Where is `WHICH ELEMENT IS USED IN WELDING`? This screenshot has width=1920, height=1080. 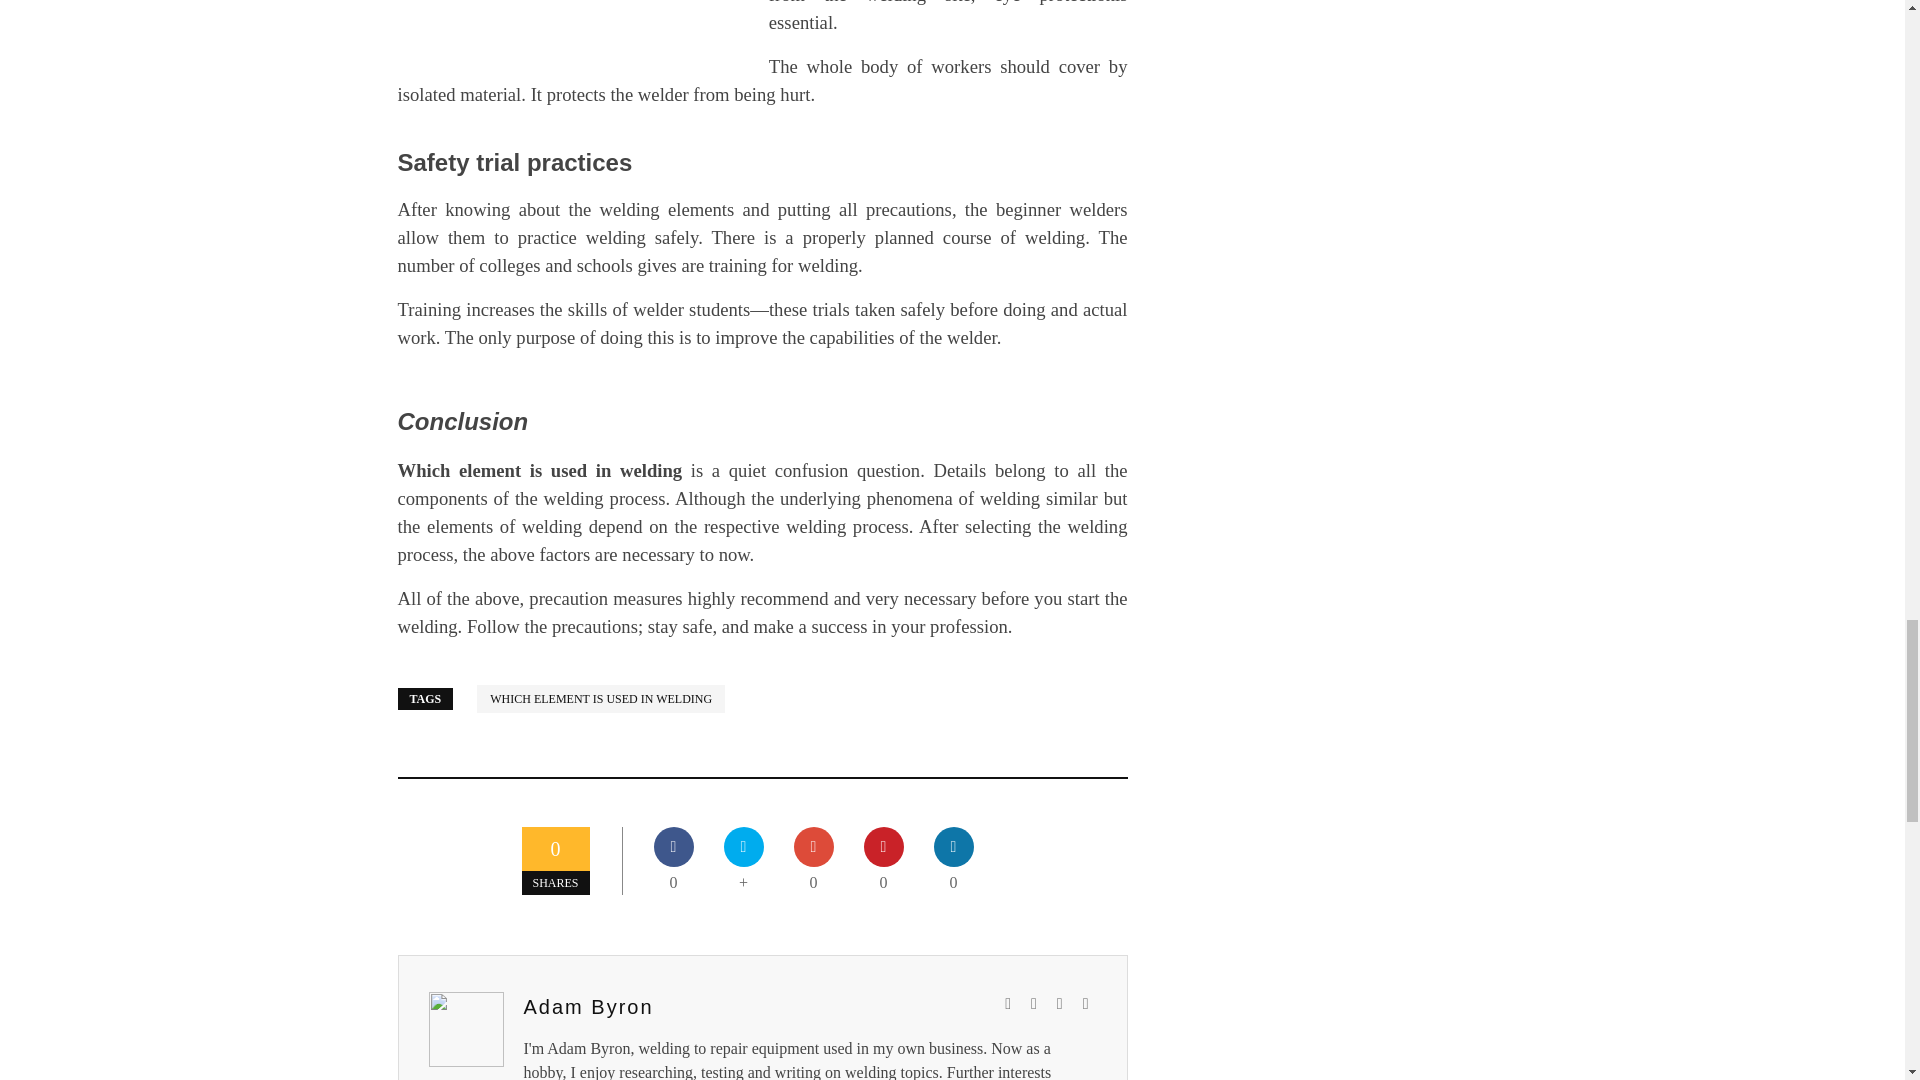 WHICH ELEMENT IS USED IN WELDING is located at coordinates (600, 697).